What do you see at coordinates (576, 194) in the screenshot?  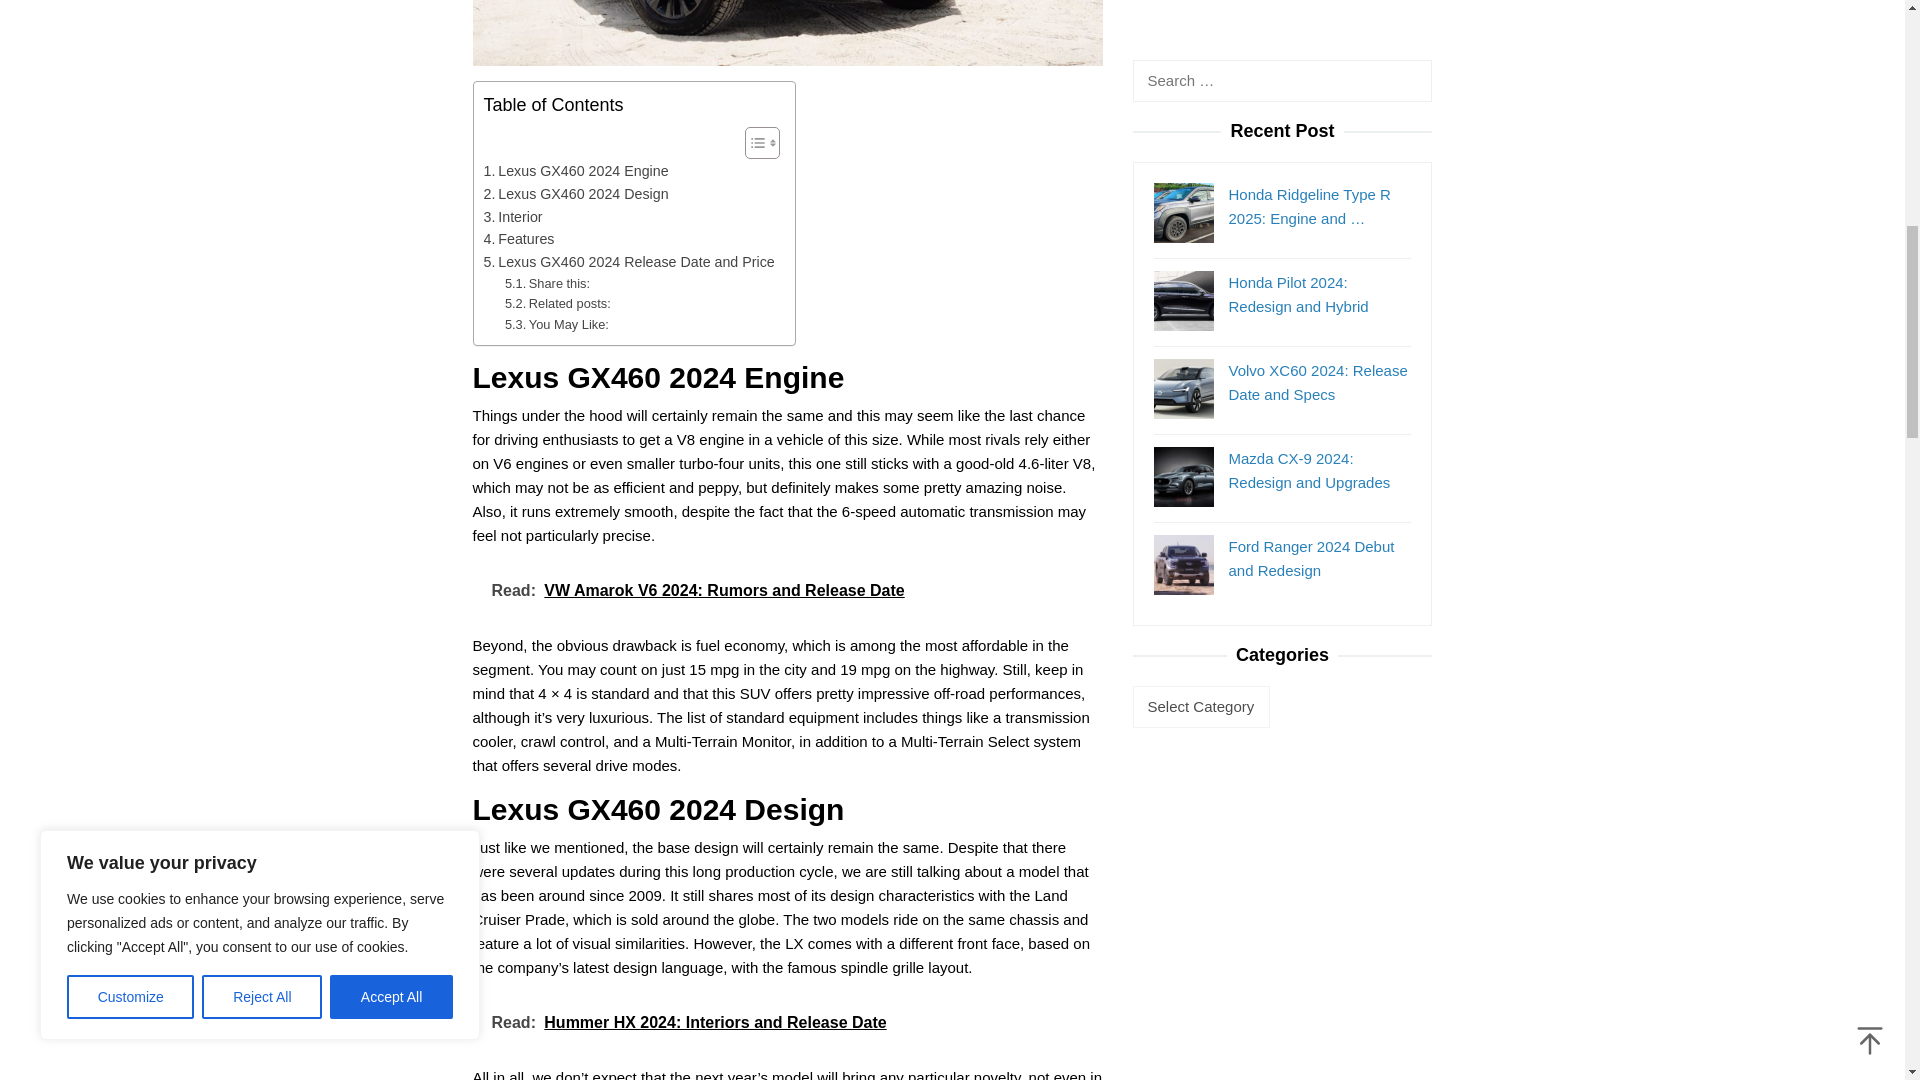 I see `Lexus GX460 2024 Design` at bounding box center [576, 194].